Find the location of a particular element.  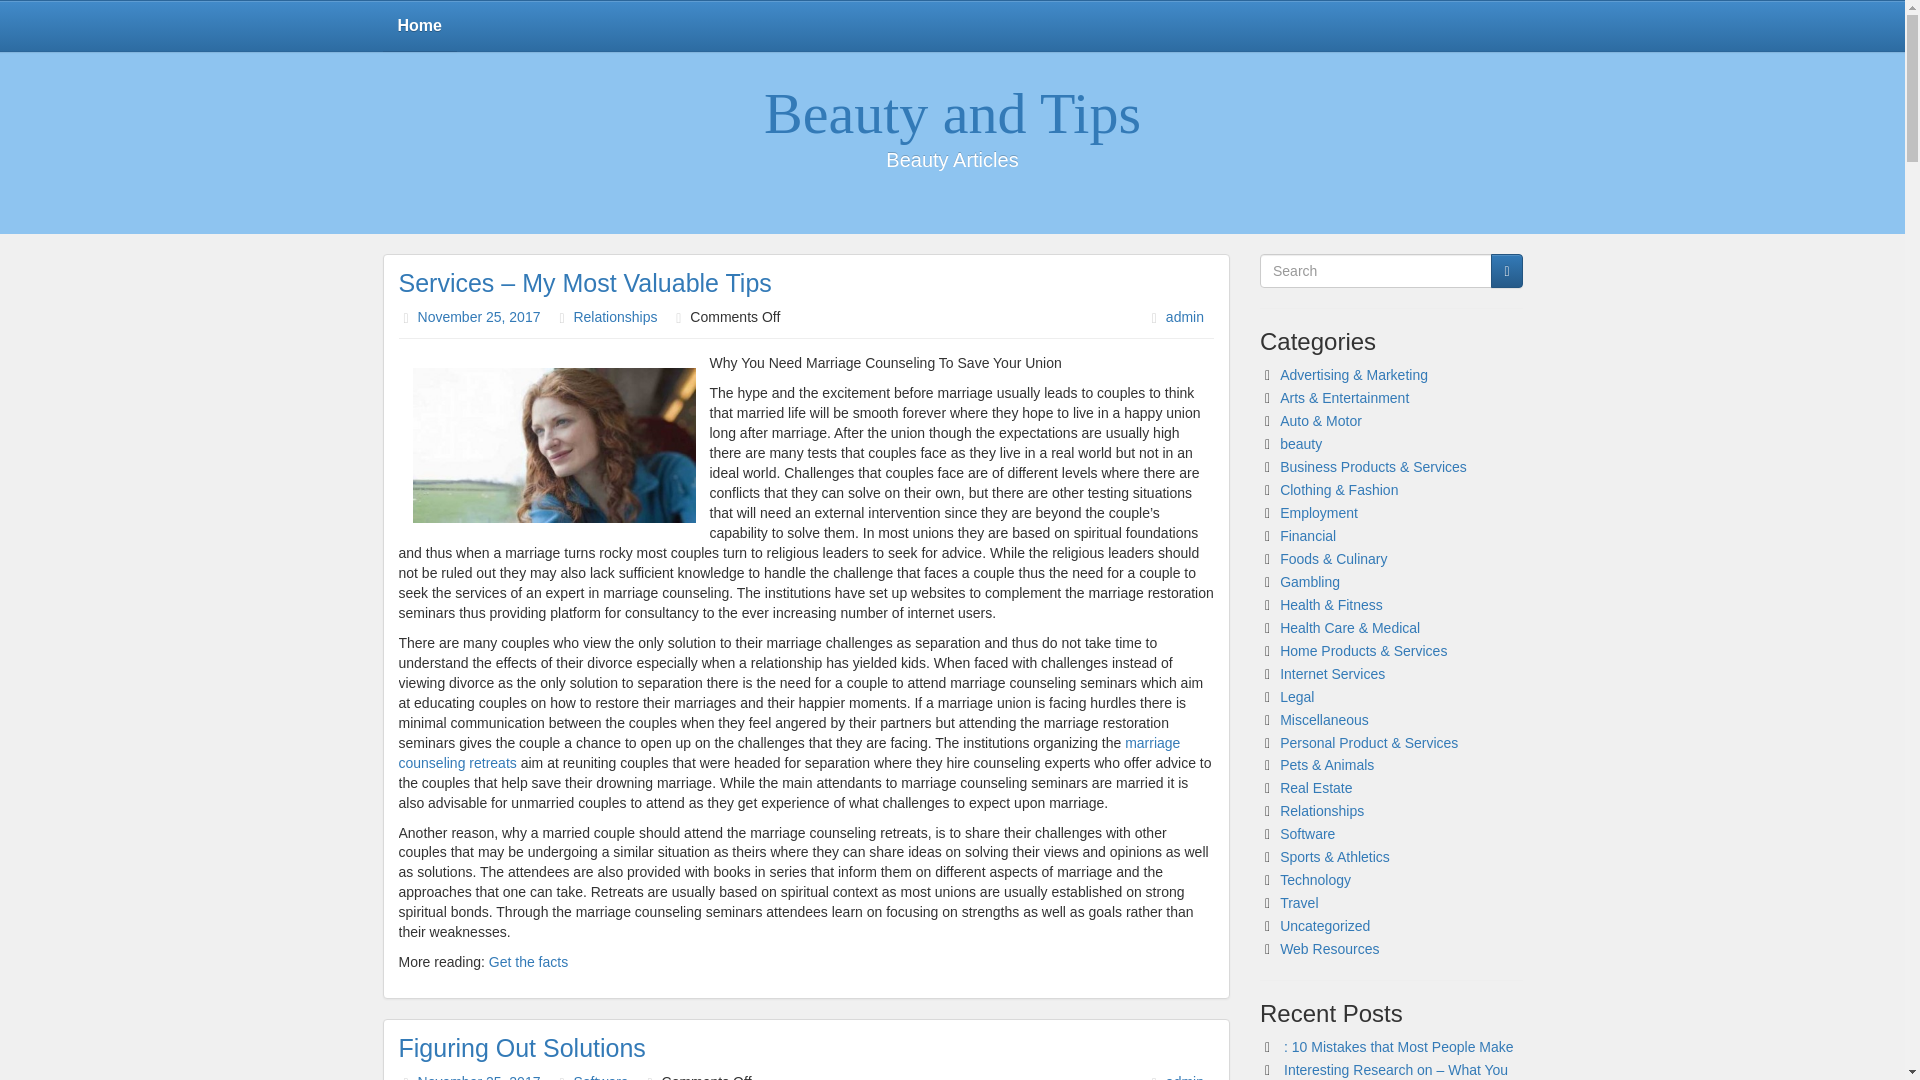

Home is located at coordinates (419, 26).